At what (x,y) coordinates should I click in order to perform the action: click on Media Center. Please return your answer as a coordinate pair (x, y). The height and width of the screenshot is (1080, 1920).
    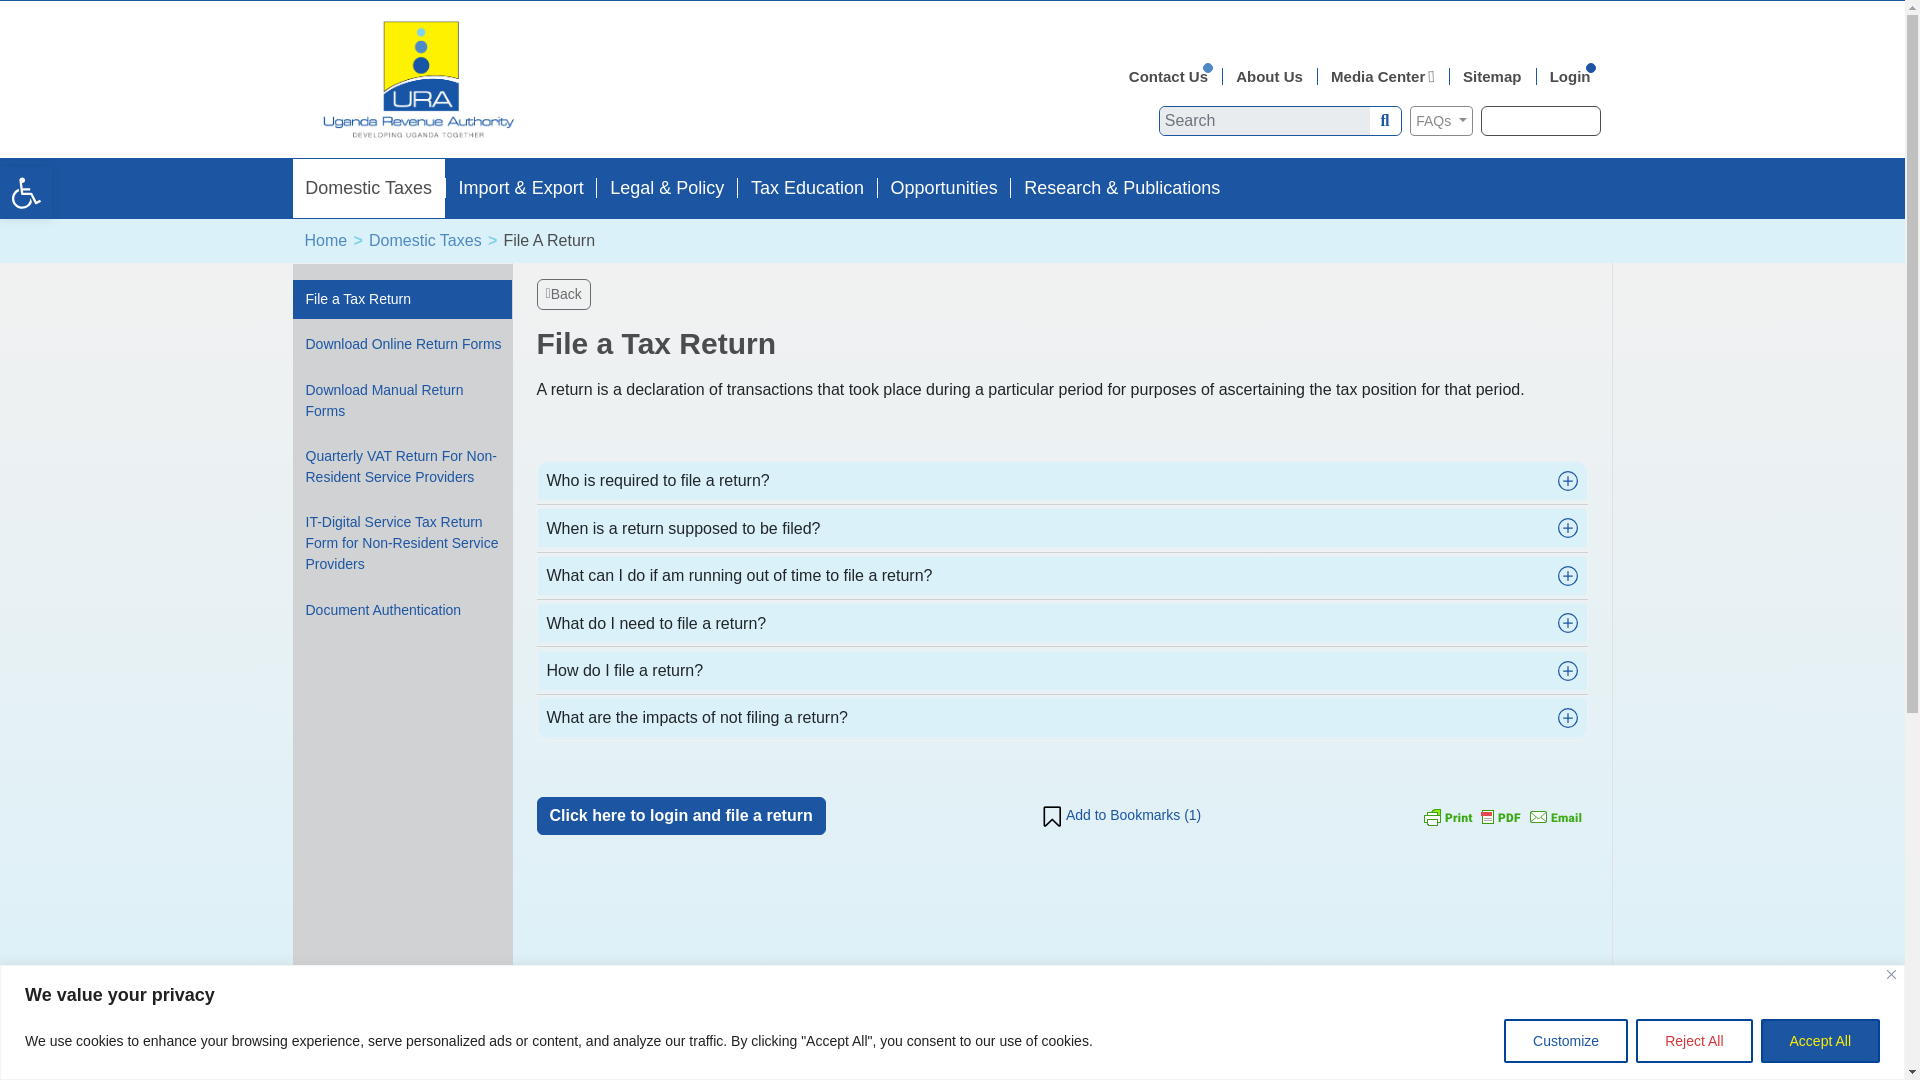
    Looking at the image, I should click on (1388, 78).